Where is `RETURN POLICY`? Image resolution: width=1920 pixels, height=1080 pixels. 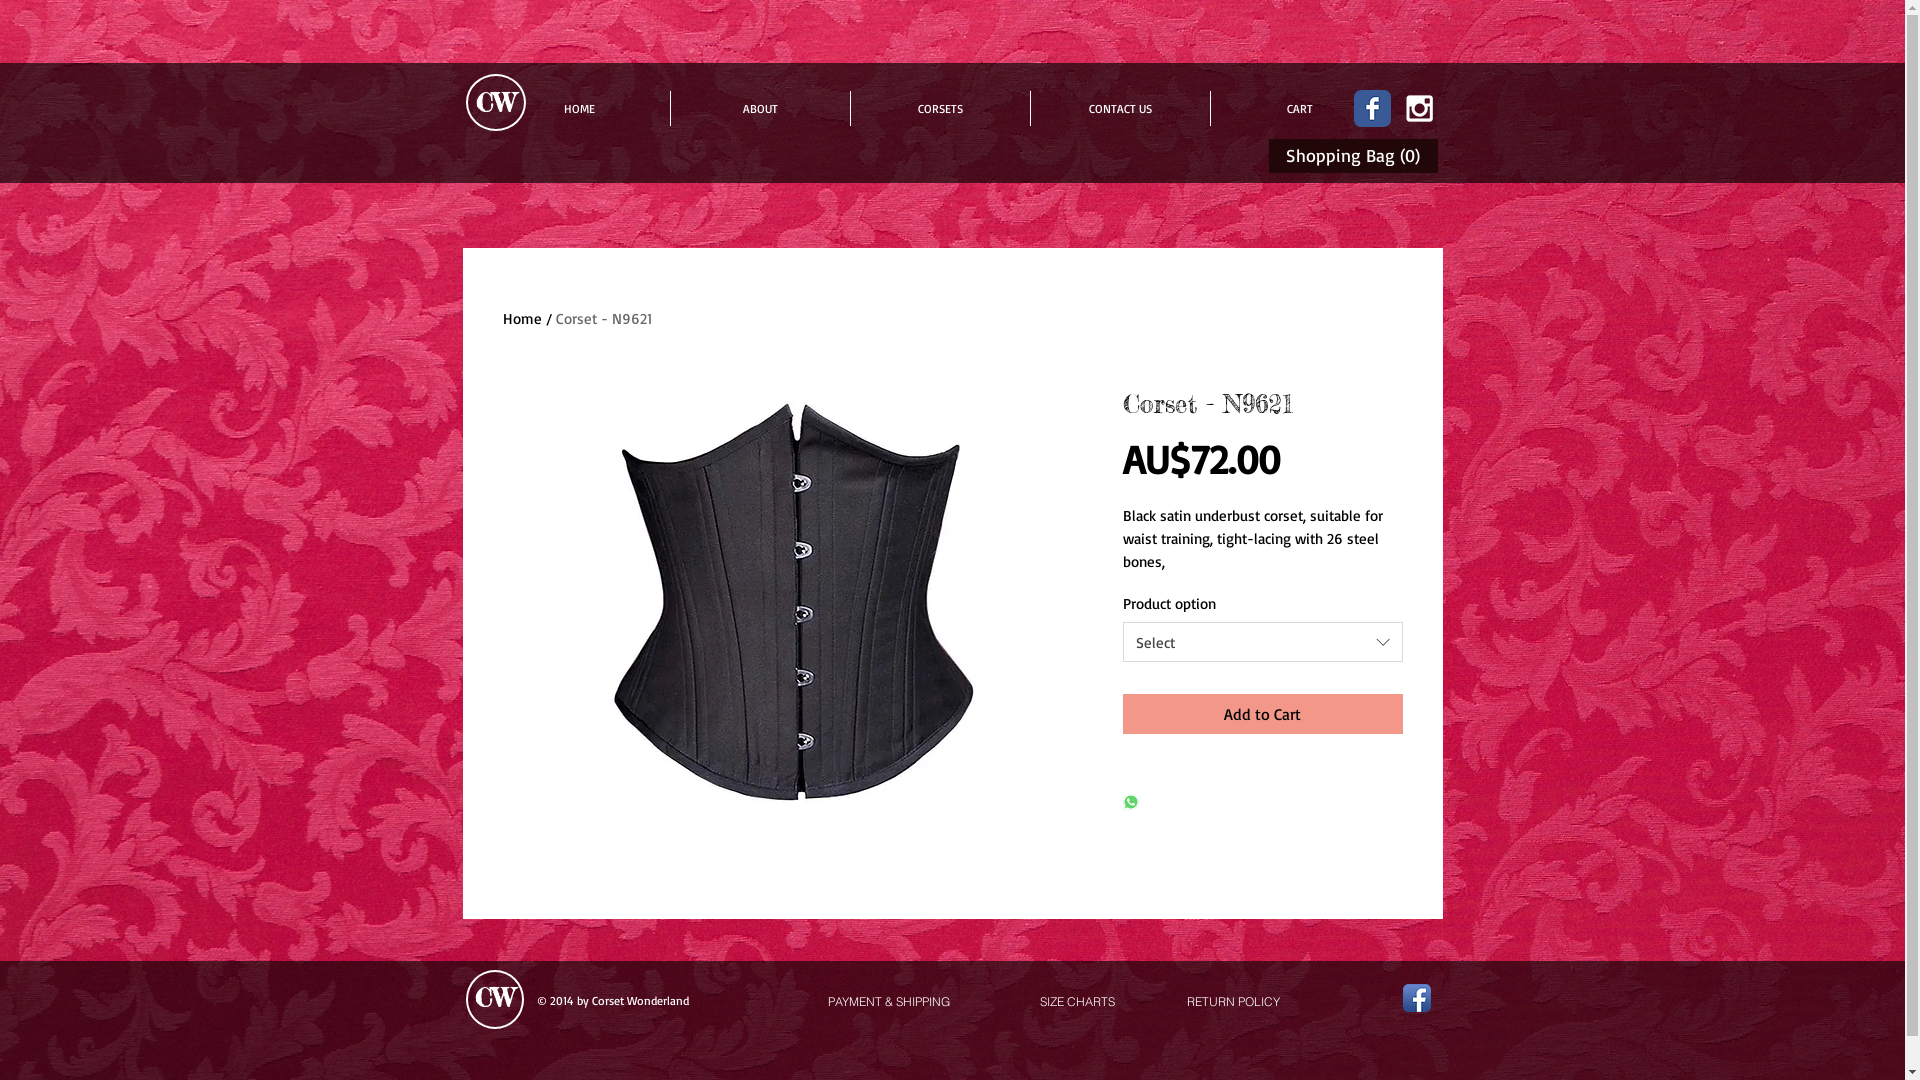 RETURN POLICY is located at coordinates (1233, 1002).